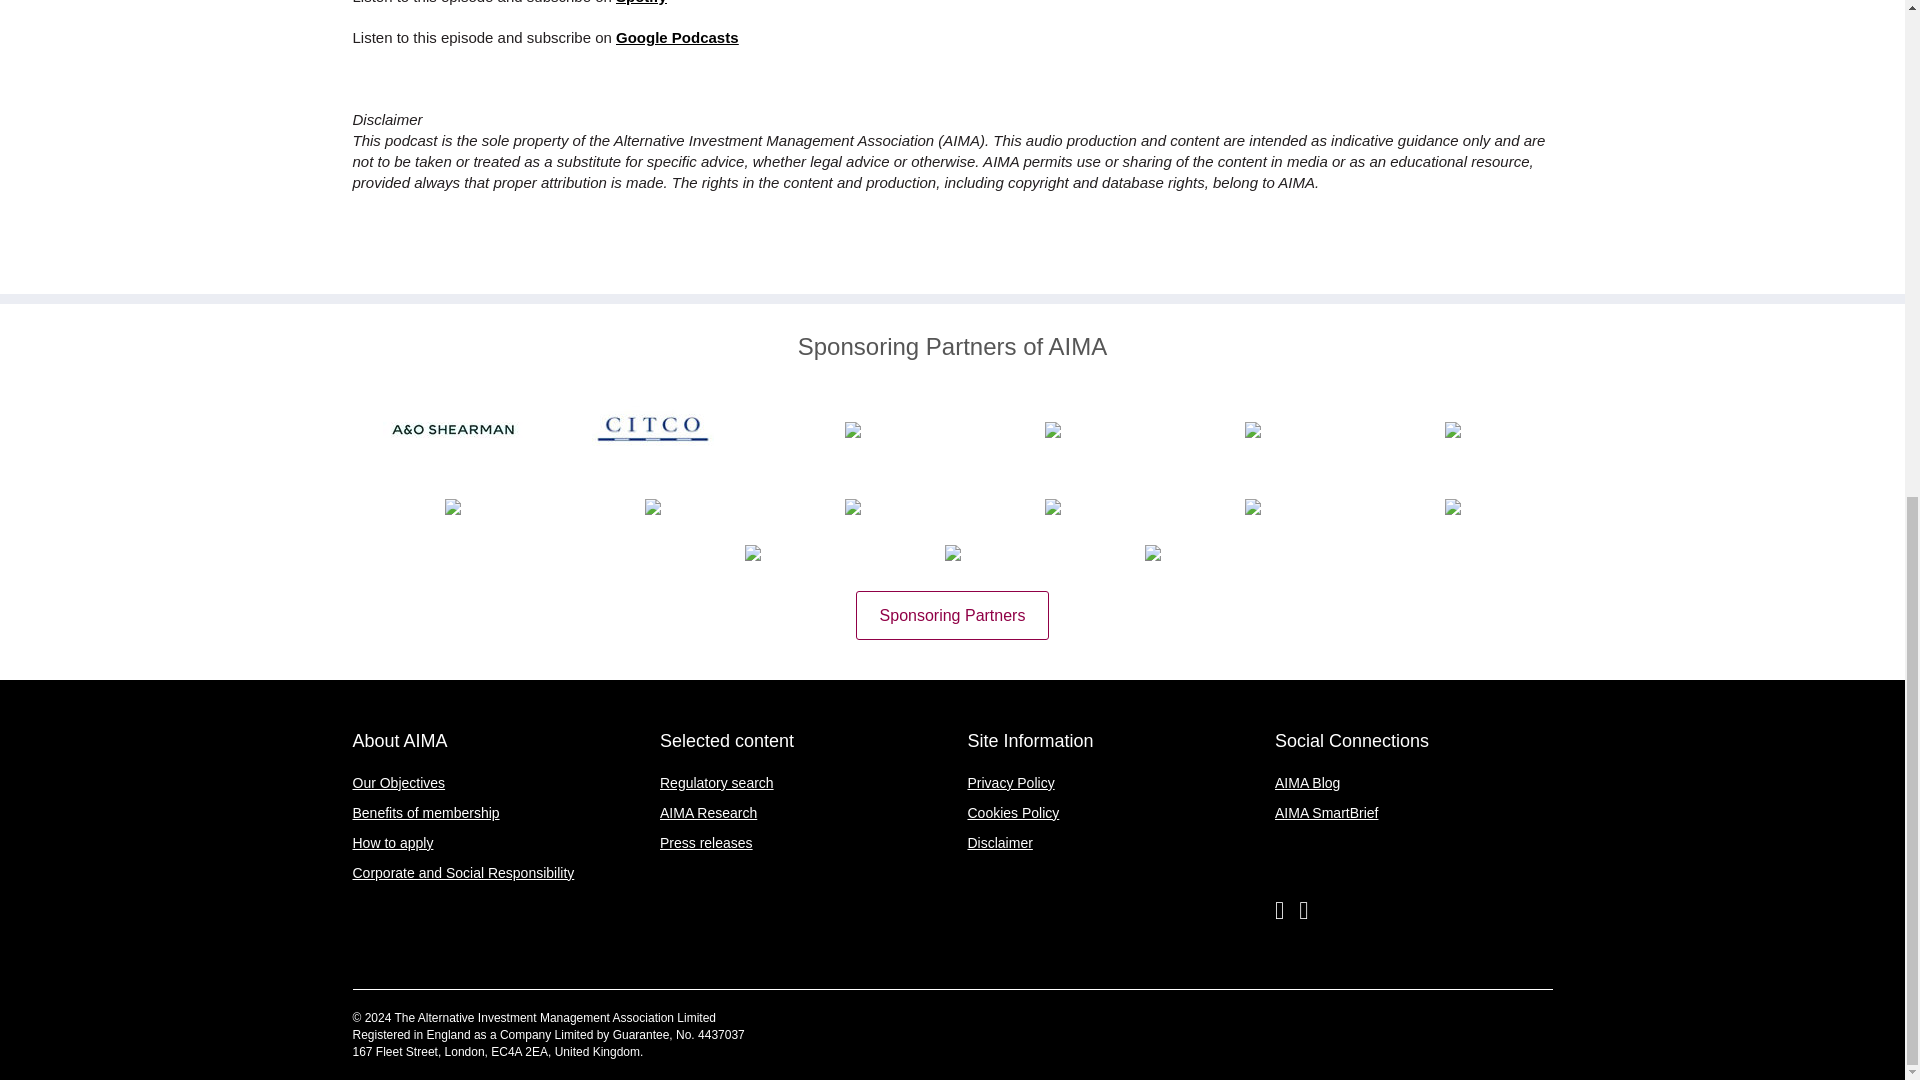  I want to click on How to apply, so click(392, 842).